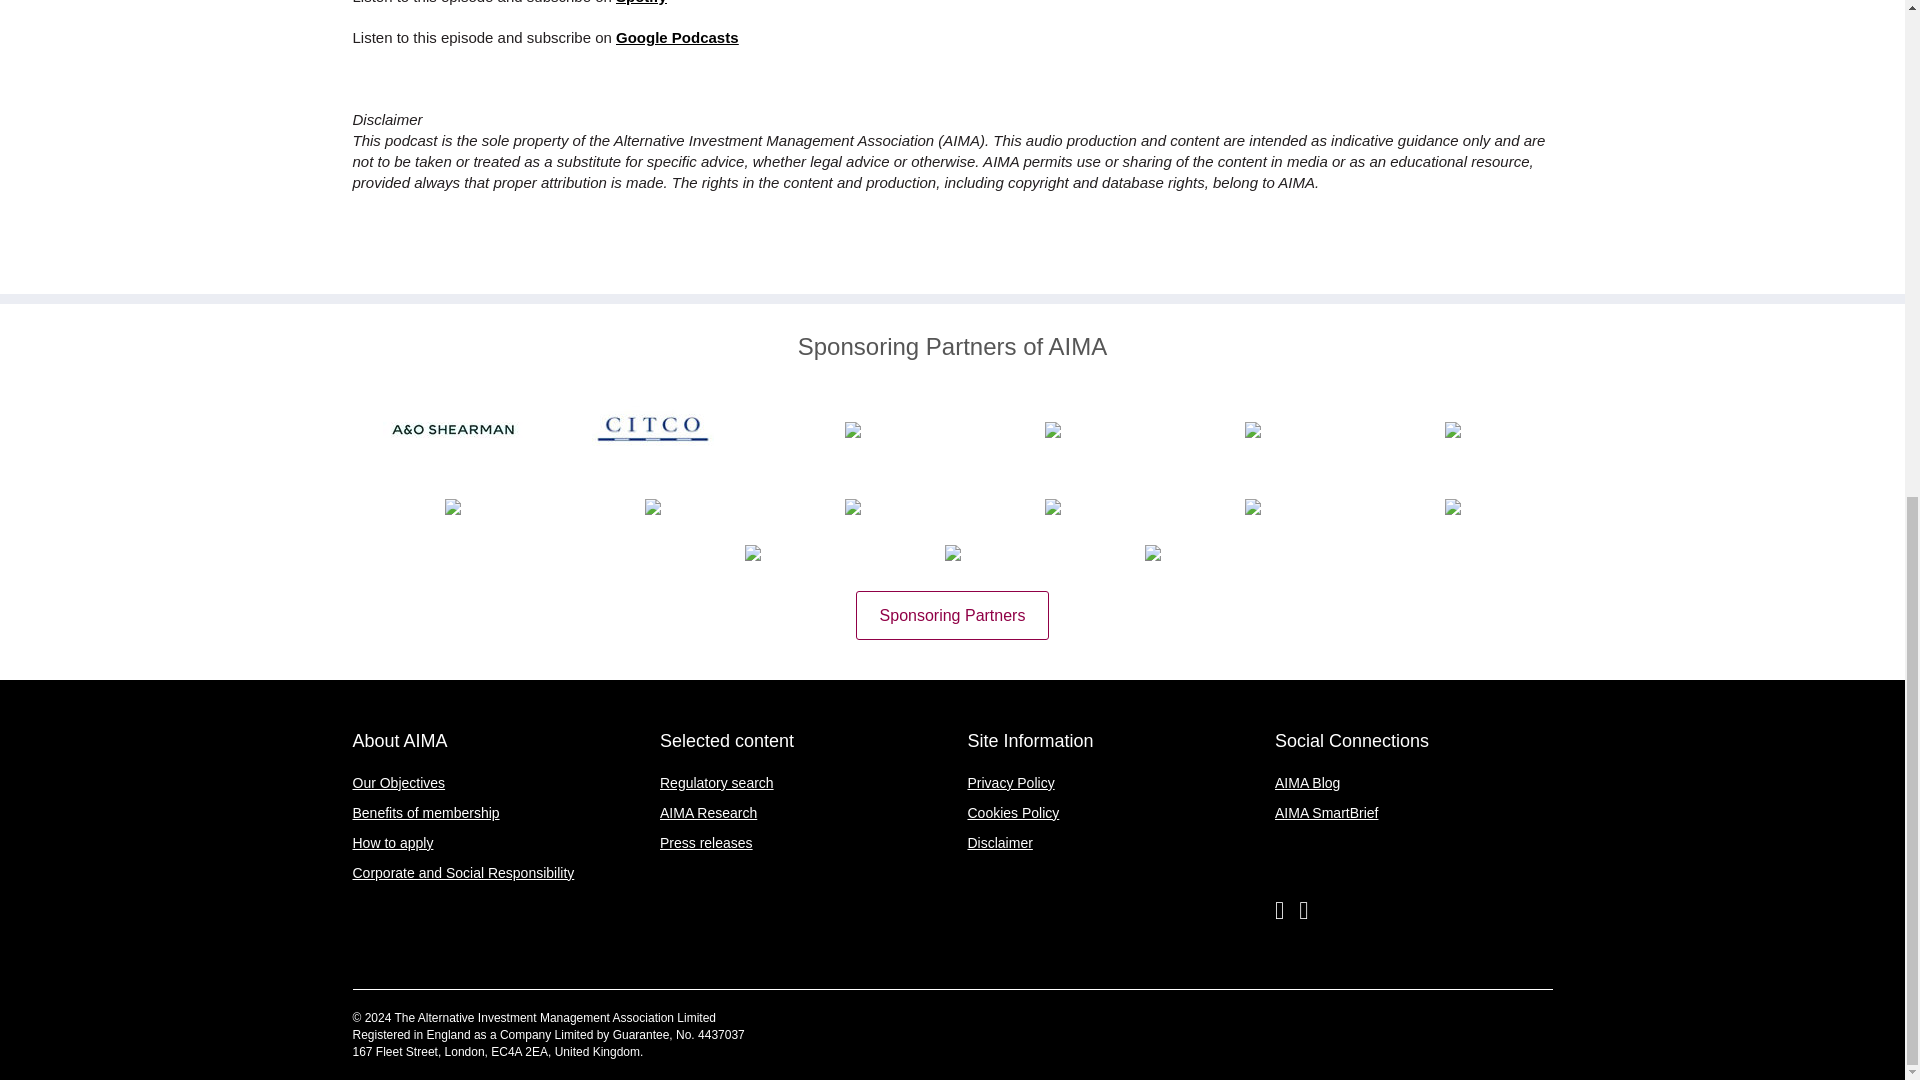  I want to click on How to apply, so click(392, 842).